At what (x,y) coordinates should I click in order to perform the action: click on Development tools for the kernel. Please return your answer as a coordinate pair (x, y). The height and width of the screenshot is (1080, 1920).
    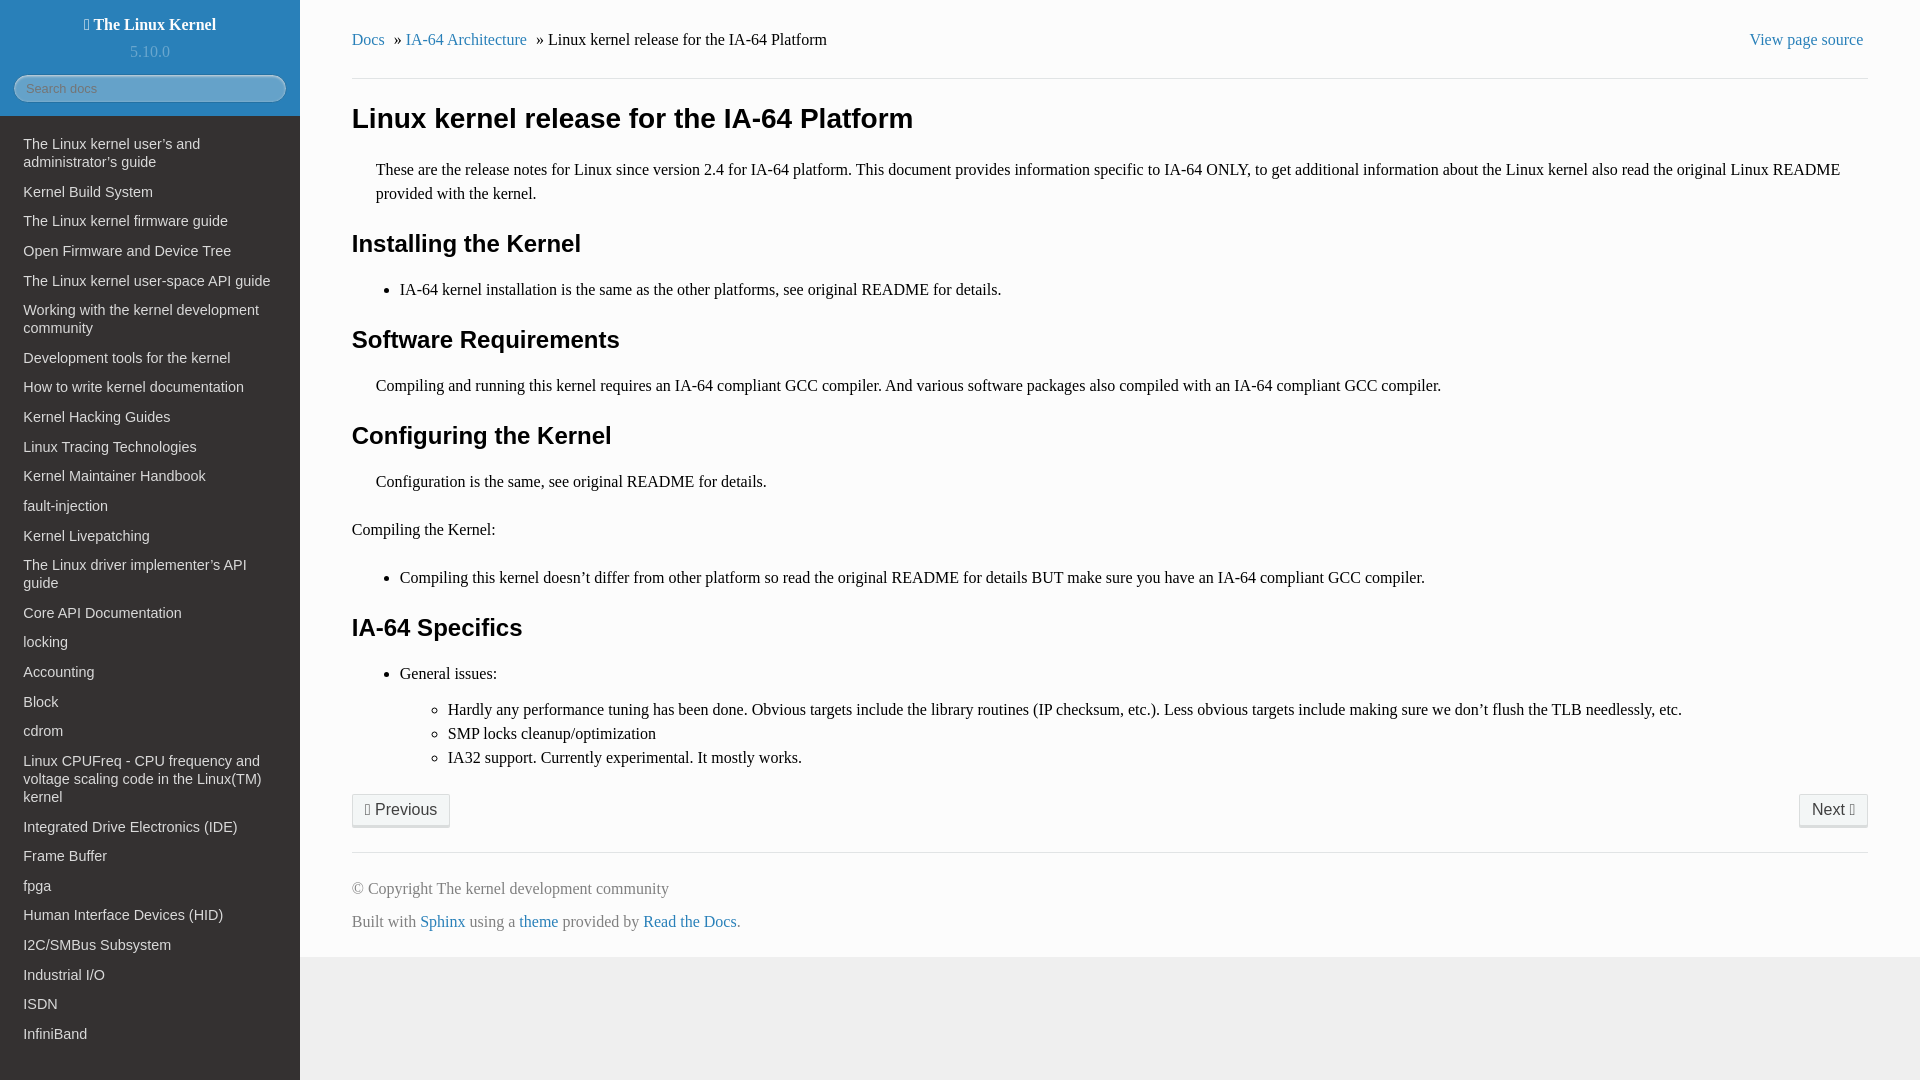
    Looking at the image, I should click on (150, 358).